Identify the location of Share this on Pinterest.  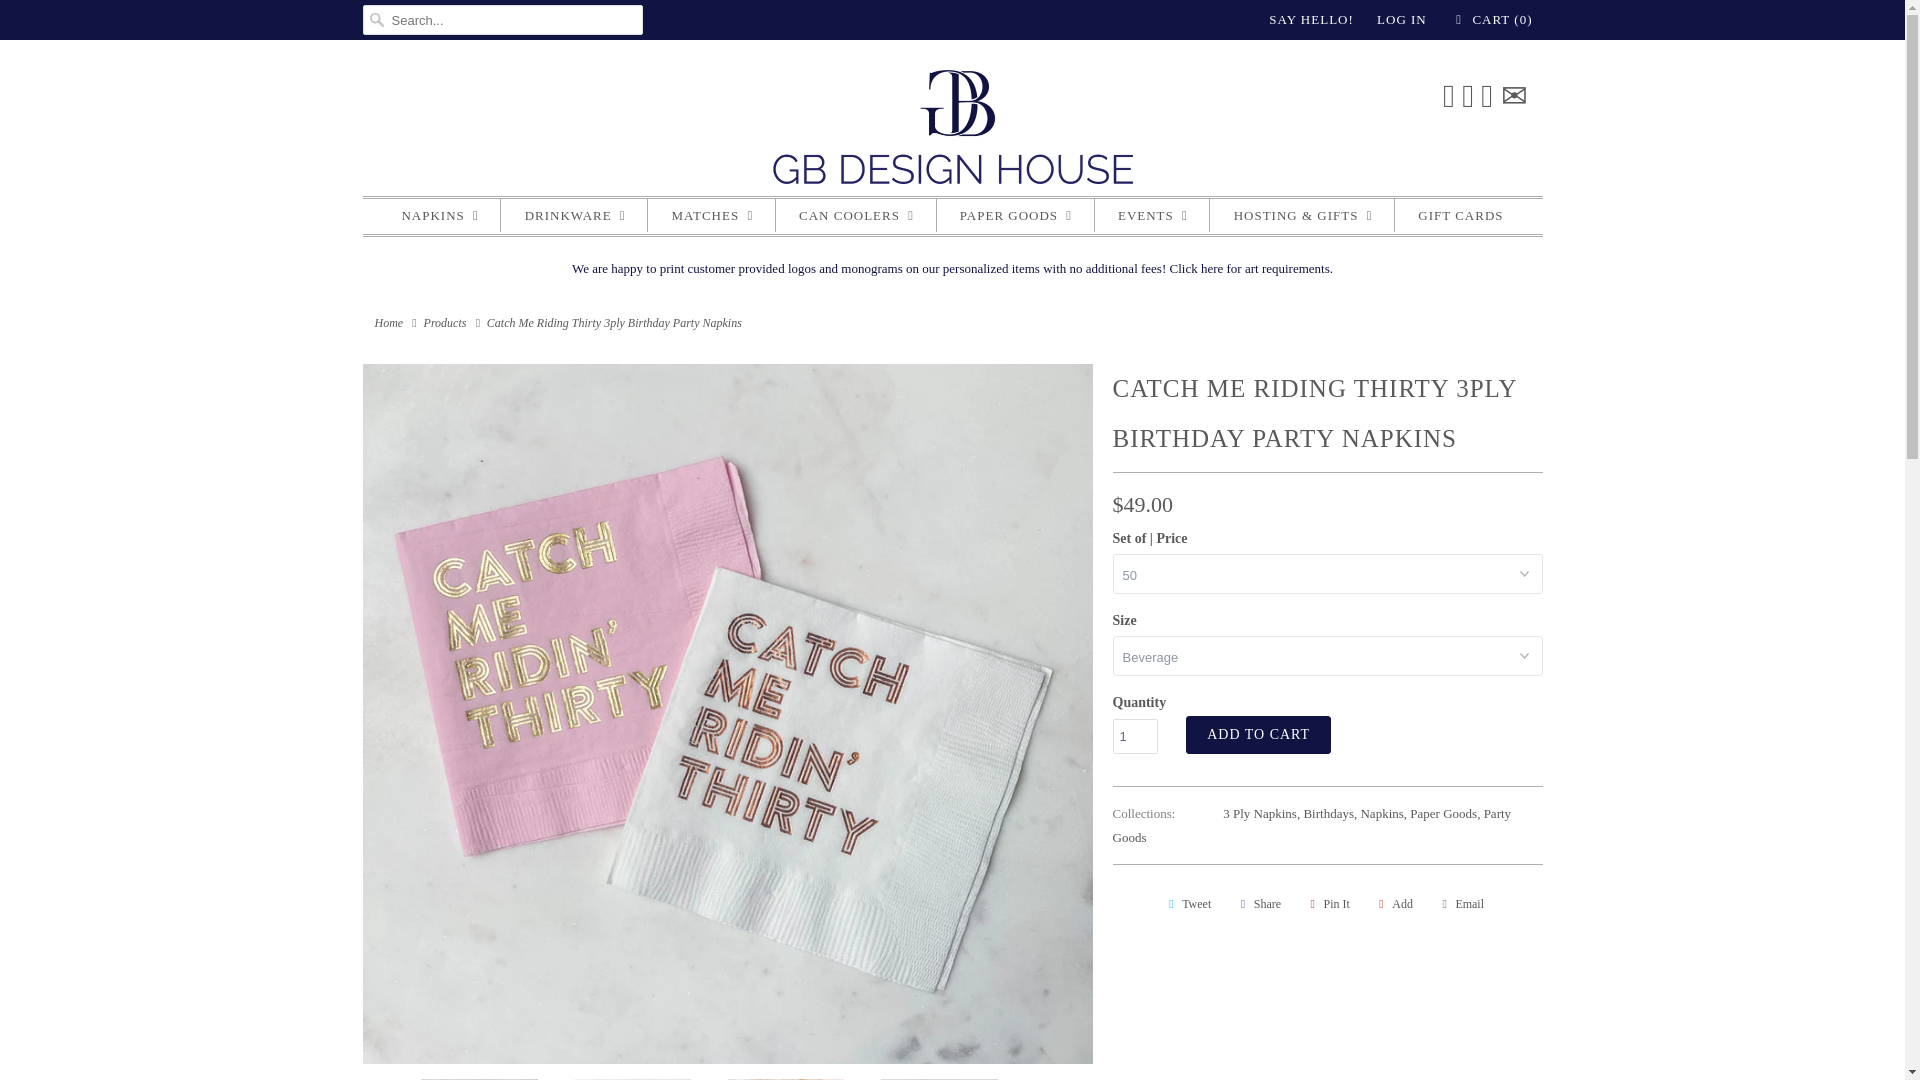
(1326, 904).